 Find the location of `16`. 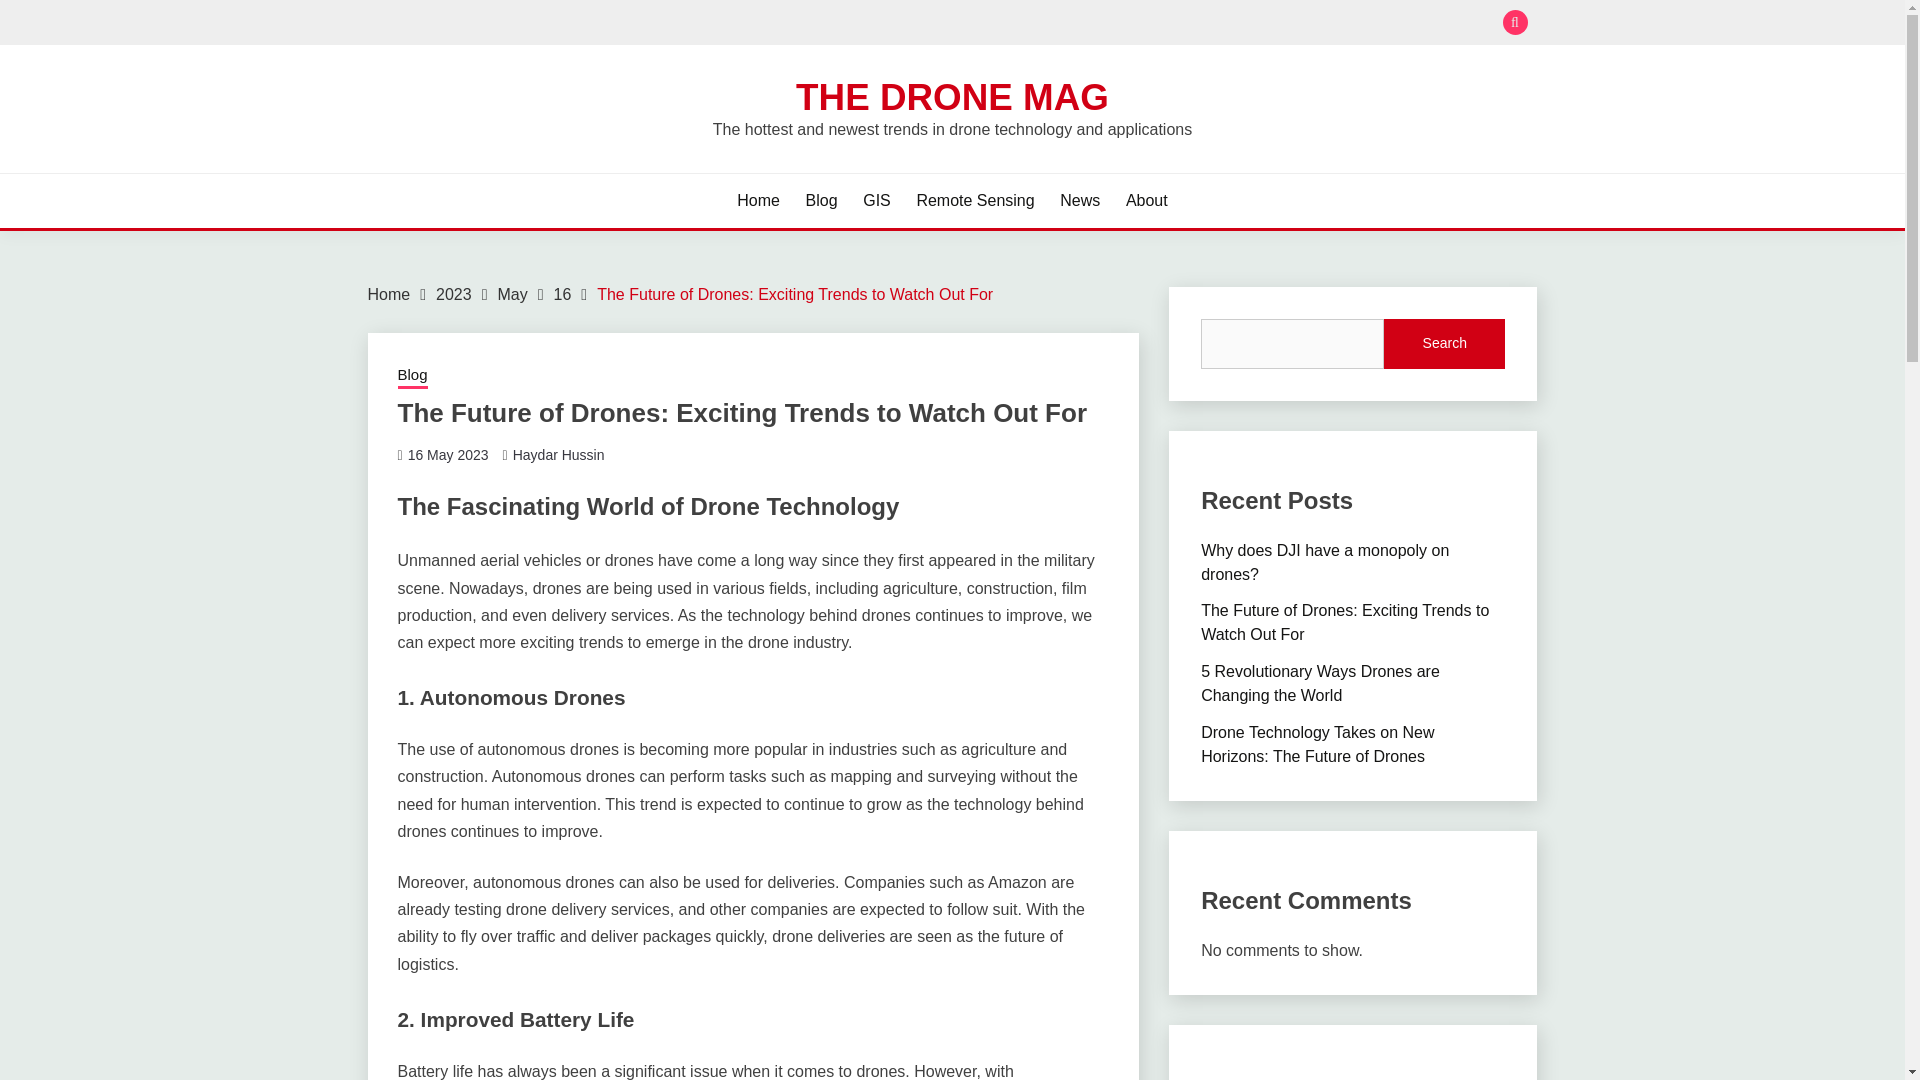

16 is located at coordinates (563, 294).